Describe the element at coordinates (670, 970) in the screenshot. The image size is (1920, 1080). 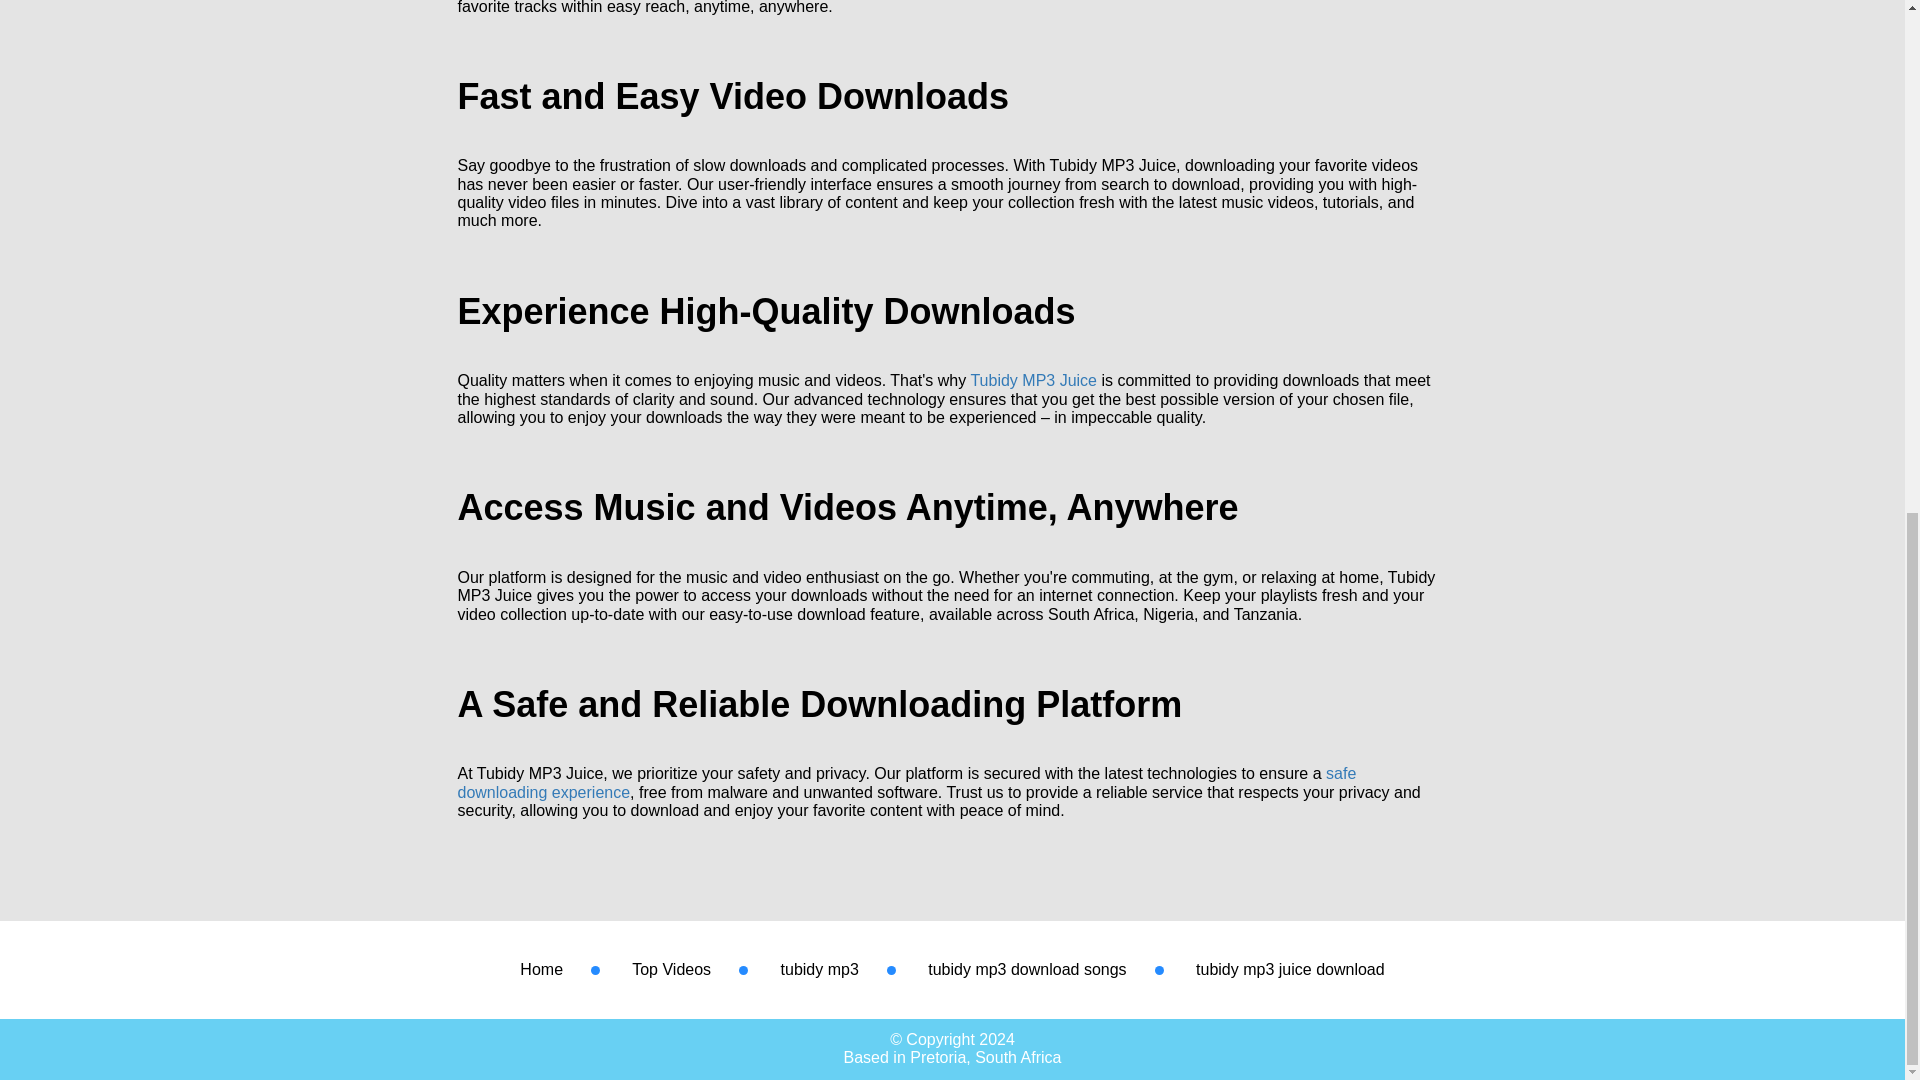
I see `Top Videos` at that location.